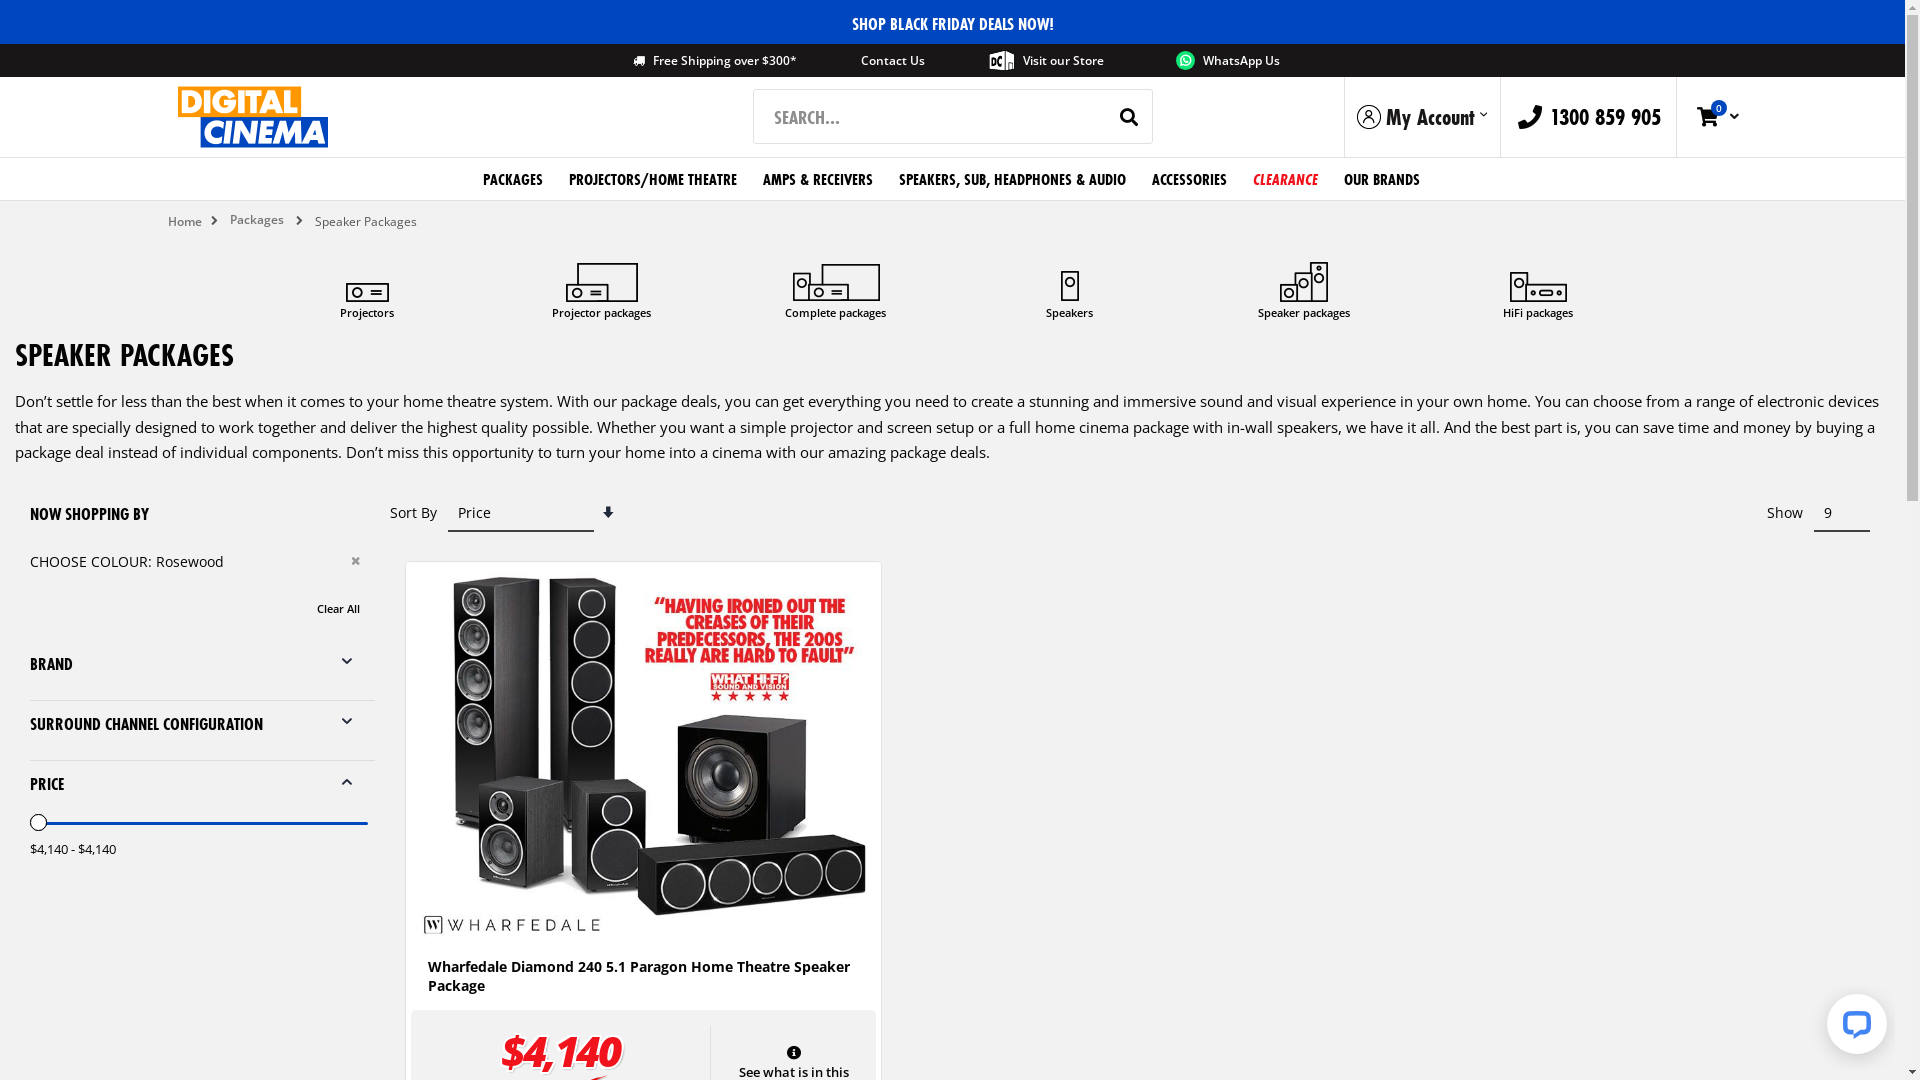 Image resolution: width=1920 pixels, height=1080 pixels. Describe the element at coordinates (601, 281) in the screenshot. I see ` ` at that location.